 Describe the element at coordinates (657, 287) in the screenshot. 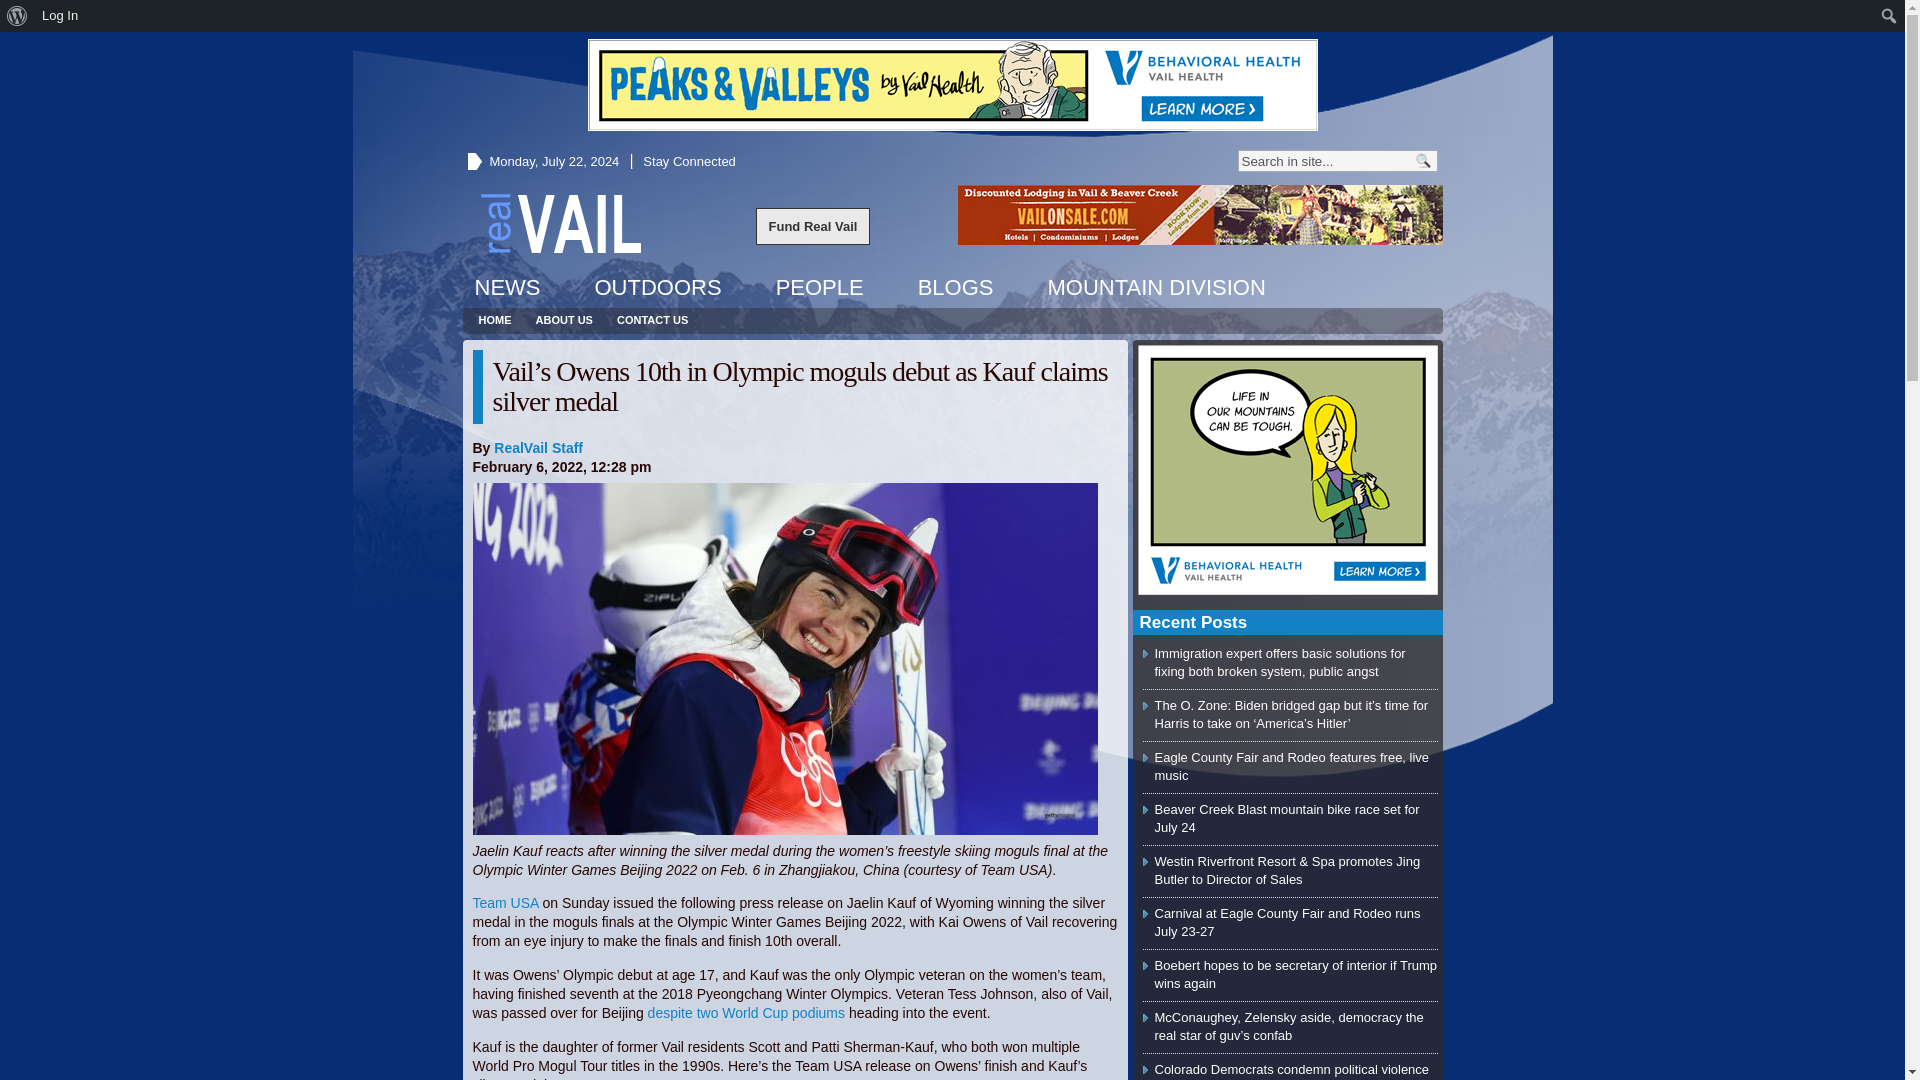

I see `OUTDOORS` at that location.